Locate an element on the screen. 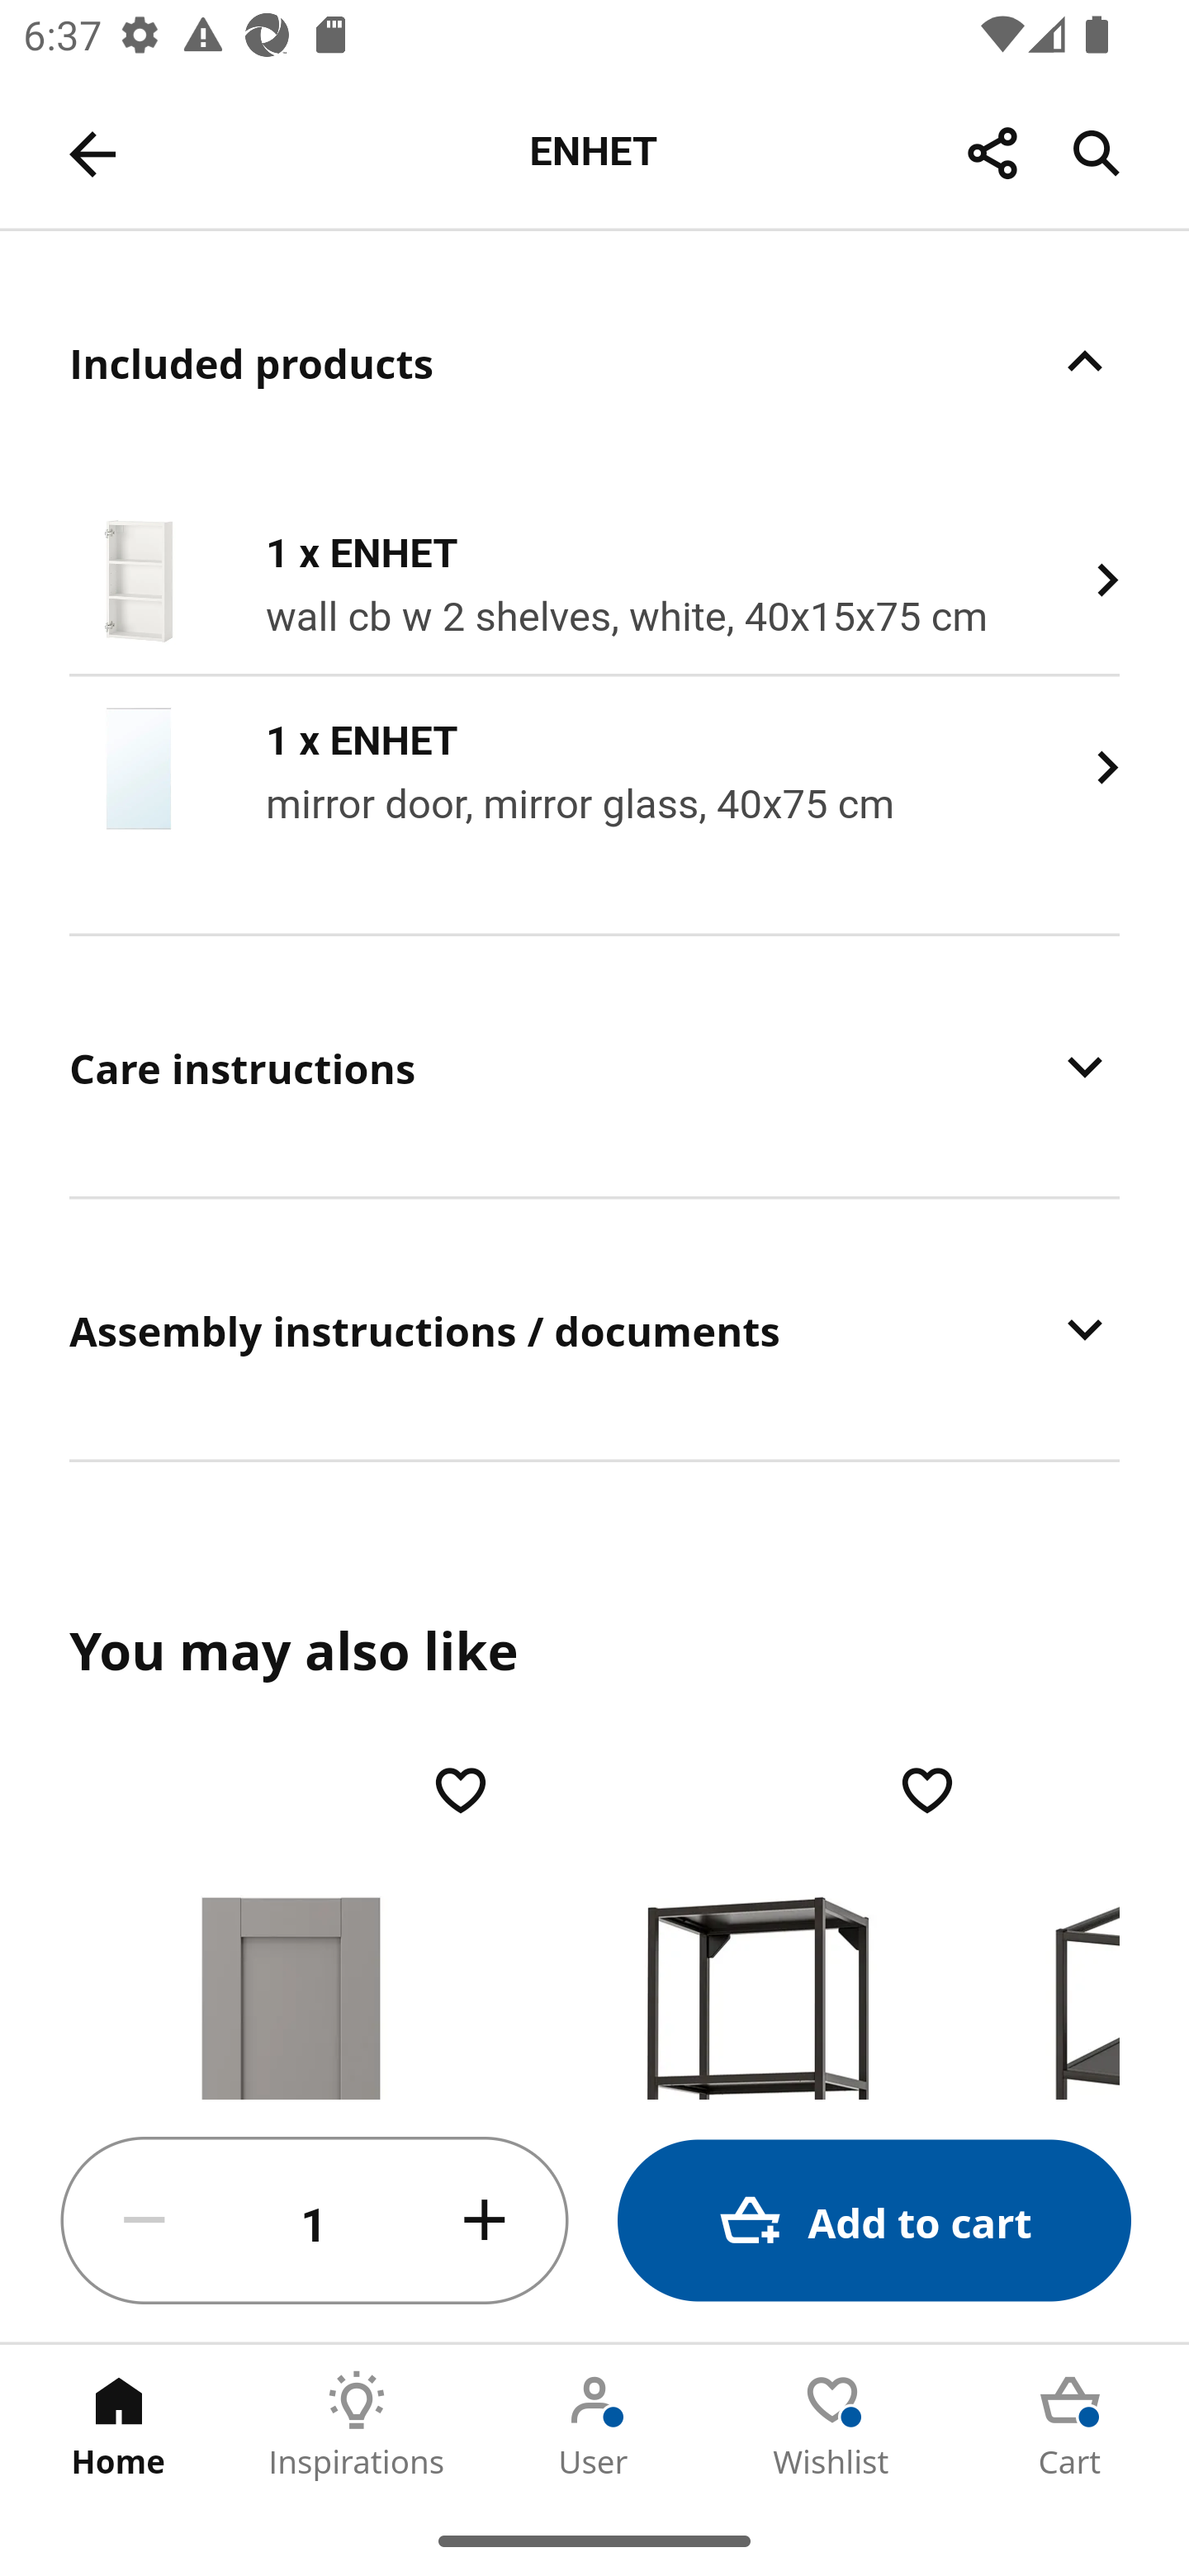  Care instructions is located at coordinates (594, 1066).